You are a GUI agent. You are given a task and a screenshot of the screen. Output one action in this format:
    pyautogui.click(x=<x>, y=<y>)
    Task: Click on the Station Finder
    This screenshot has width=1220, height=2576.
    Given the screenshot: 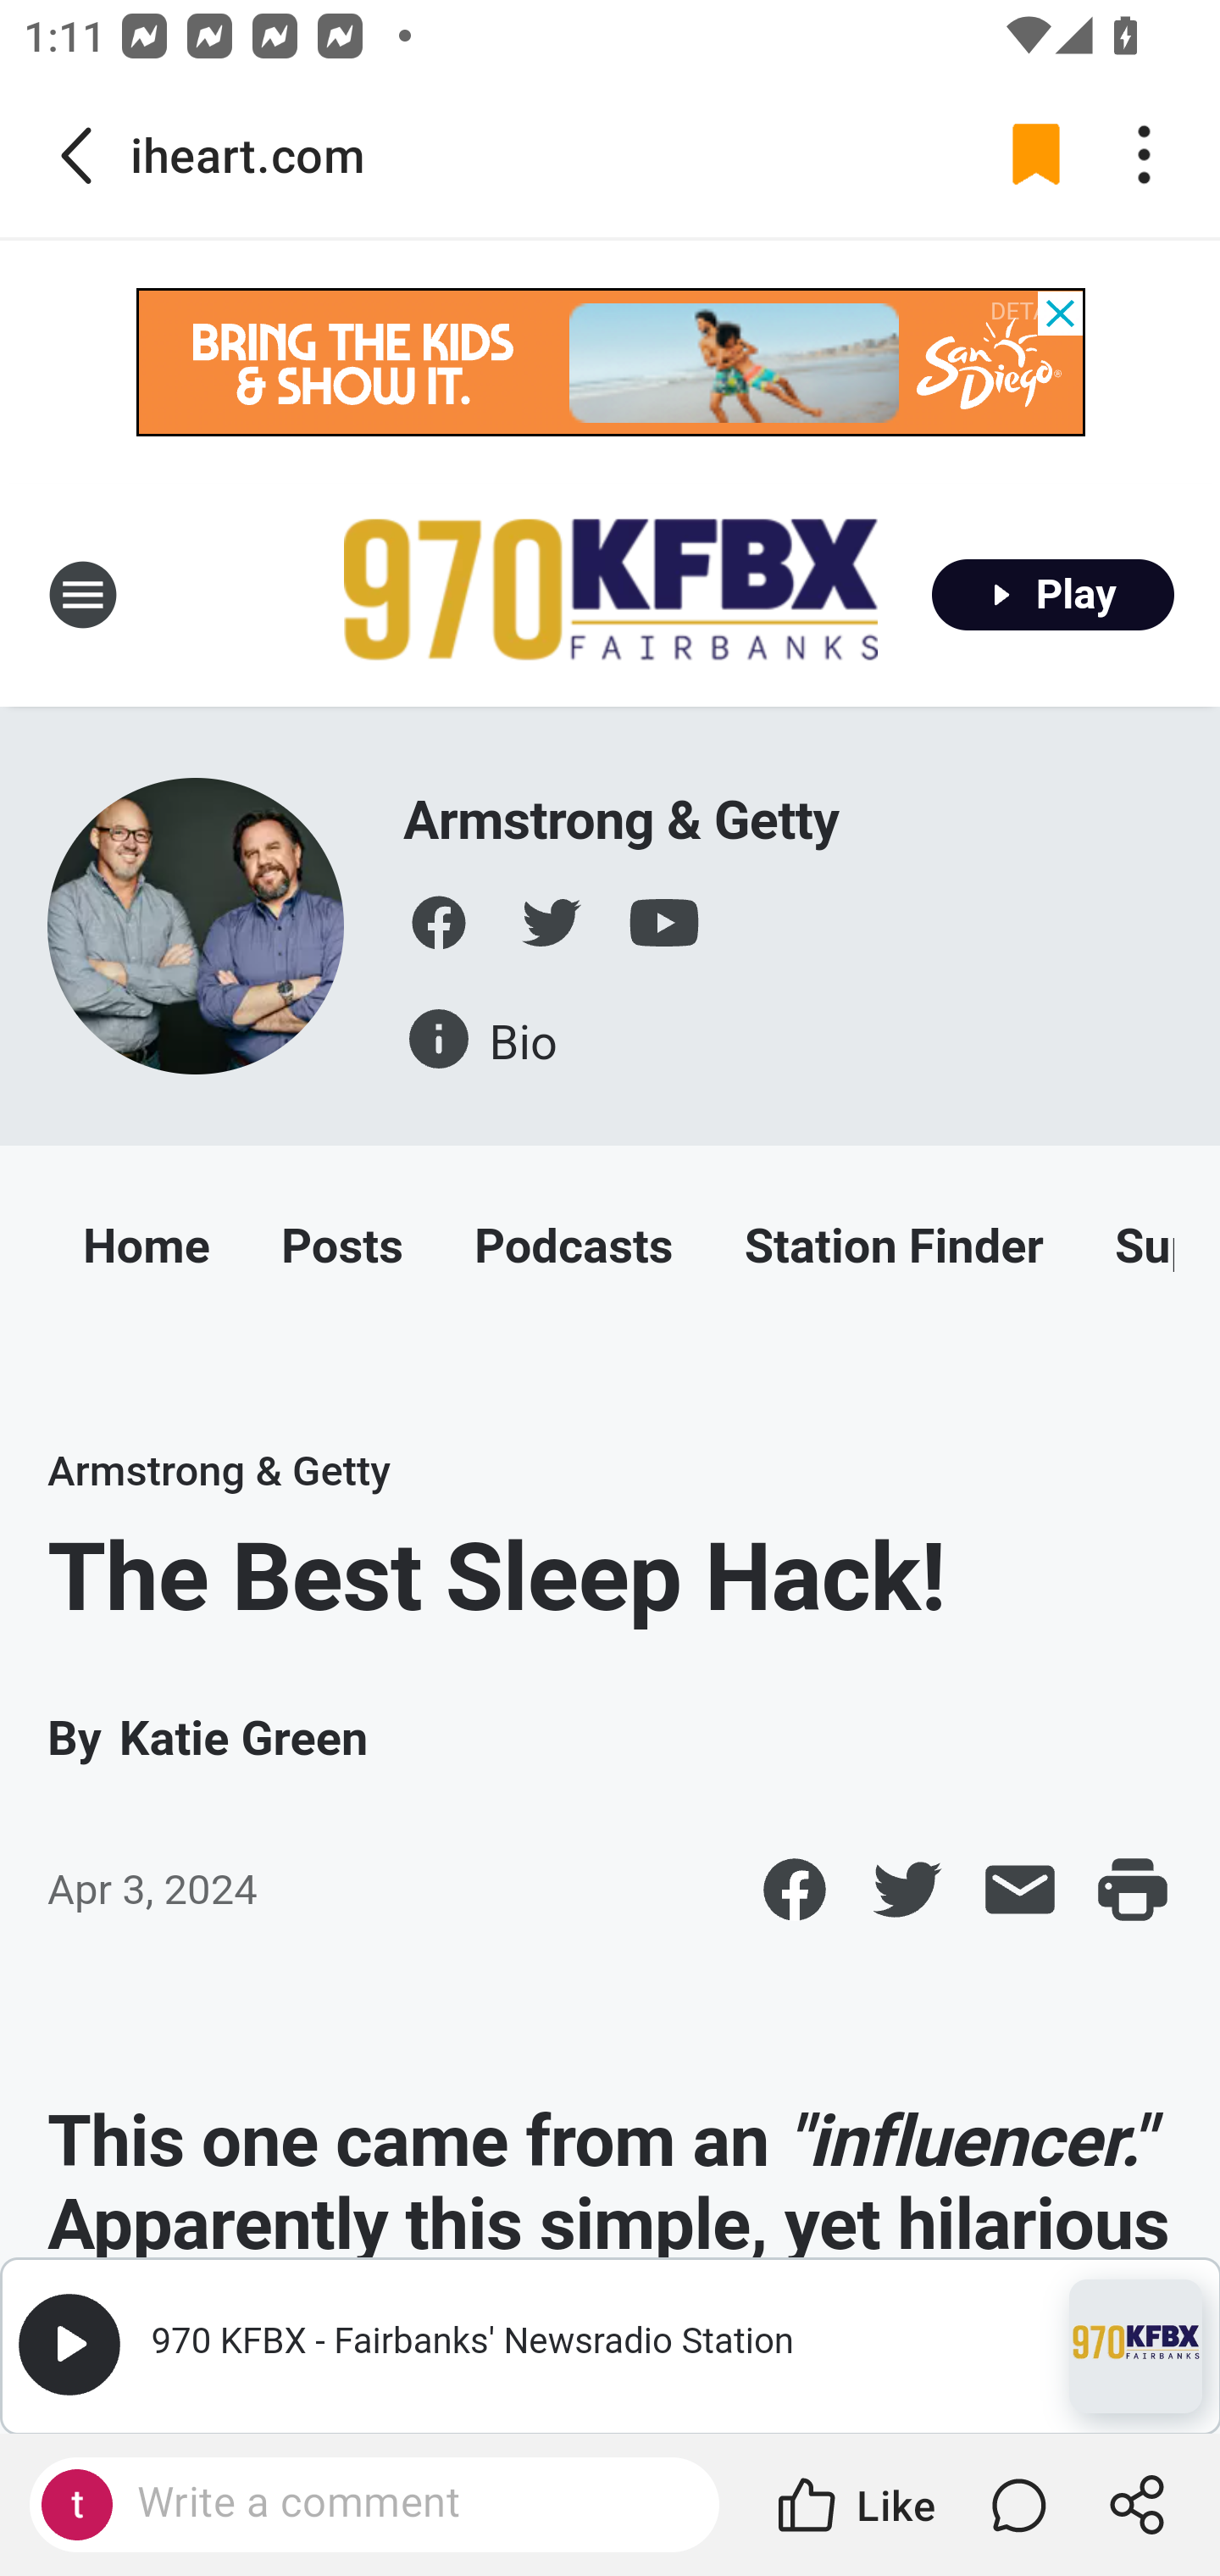 What is the action you would take?
    pyautogui.click(x=894, y=1252)
    